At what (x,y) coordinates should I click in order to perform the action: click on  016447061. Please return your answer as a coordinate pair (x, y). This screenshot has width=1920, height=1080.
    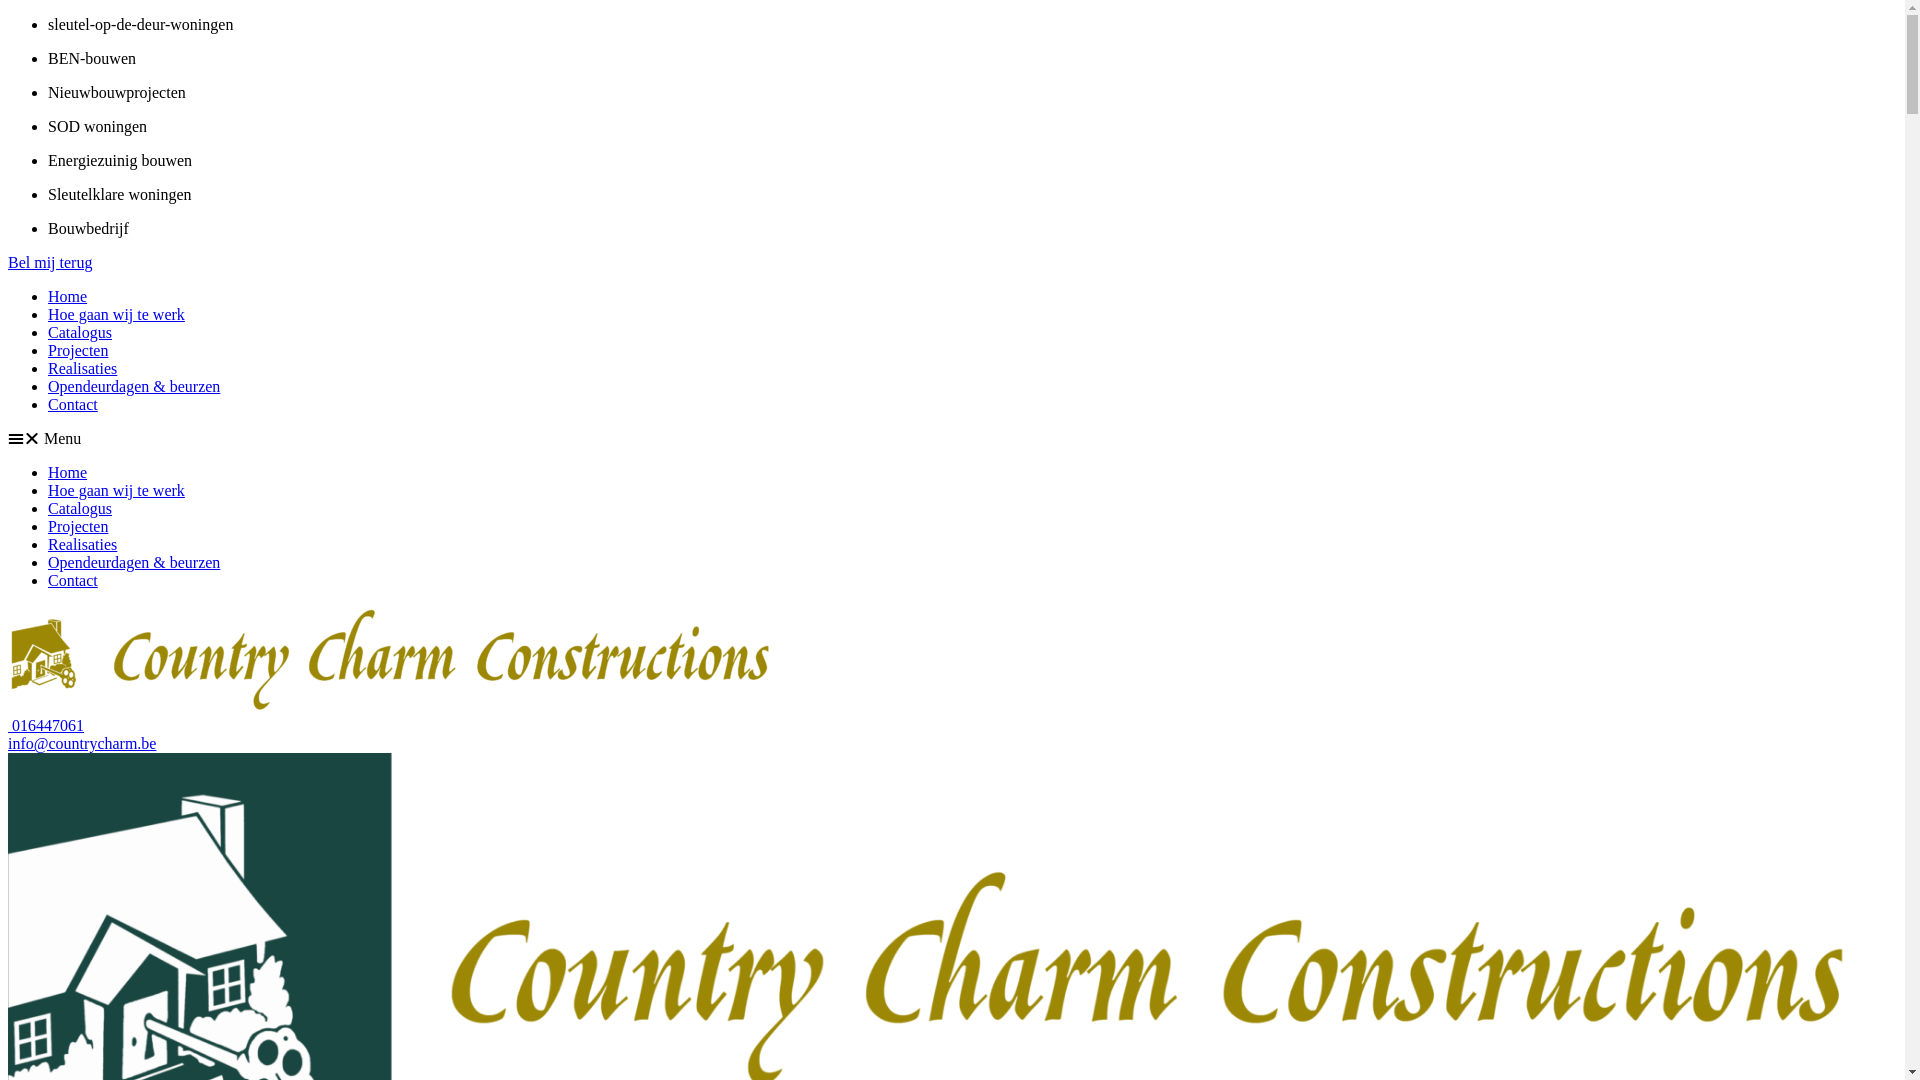
    Looking at the image, I should click on (46, 726).